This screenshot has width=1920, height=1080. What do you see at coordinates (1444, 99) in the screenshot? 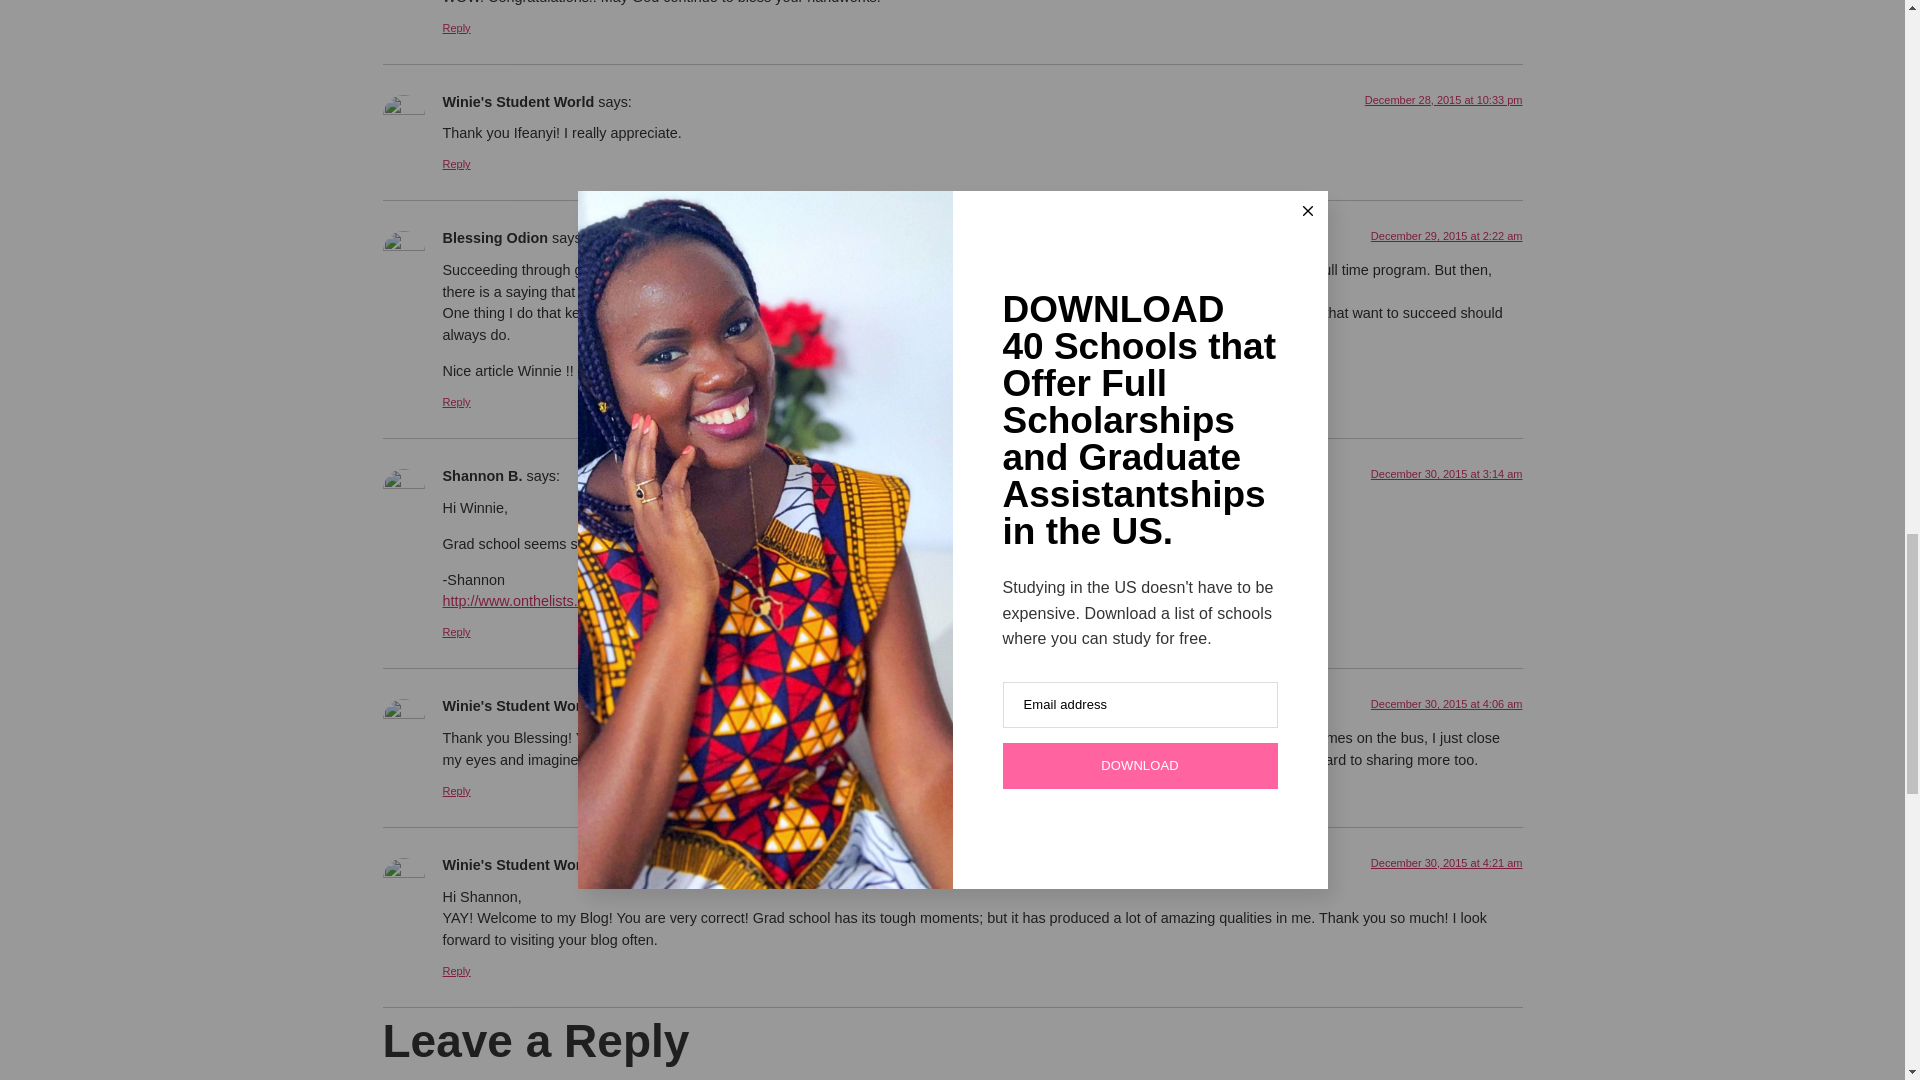
I see `December 28, 2015 at 10:33 pm` at bounding box center [1444, 99].